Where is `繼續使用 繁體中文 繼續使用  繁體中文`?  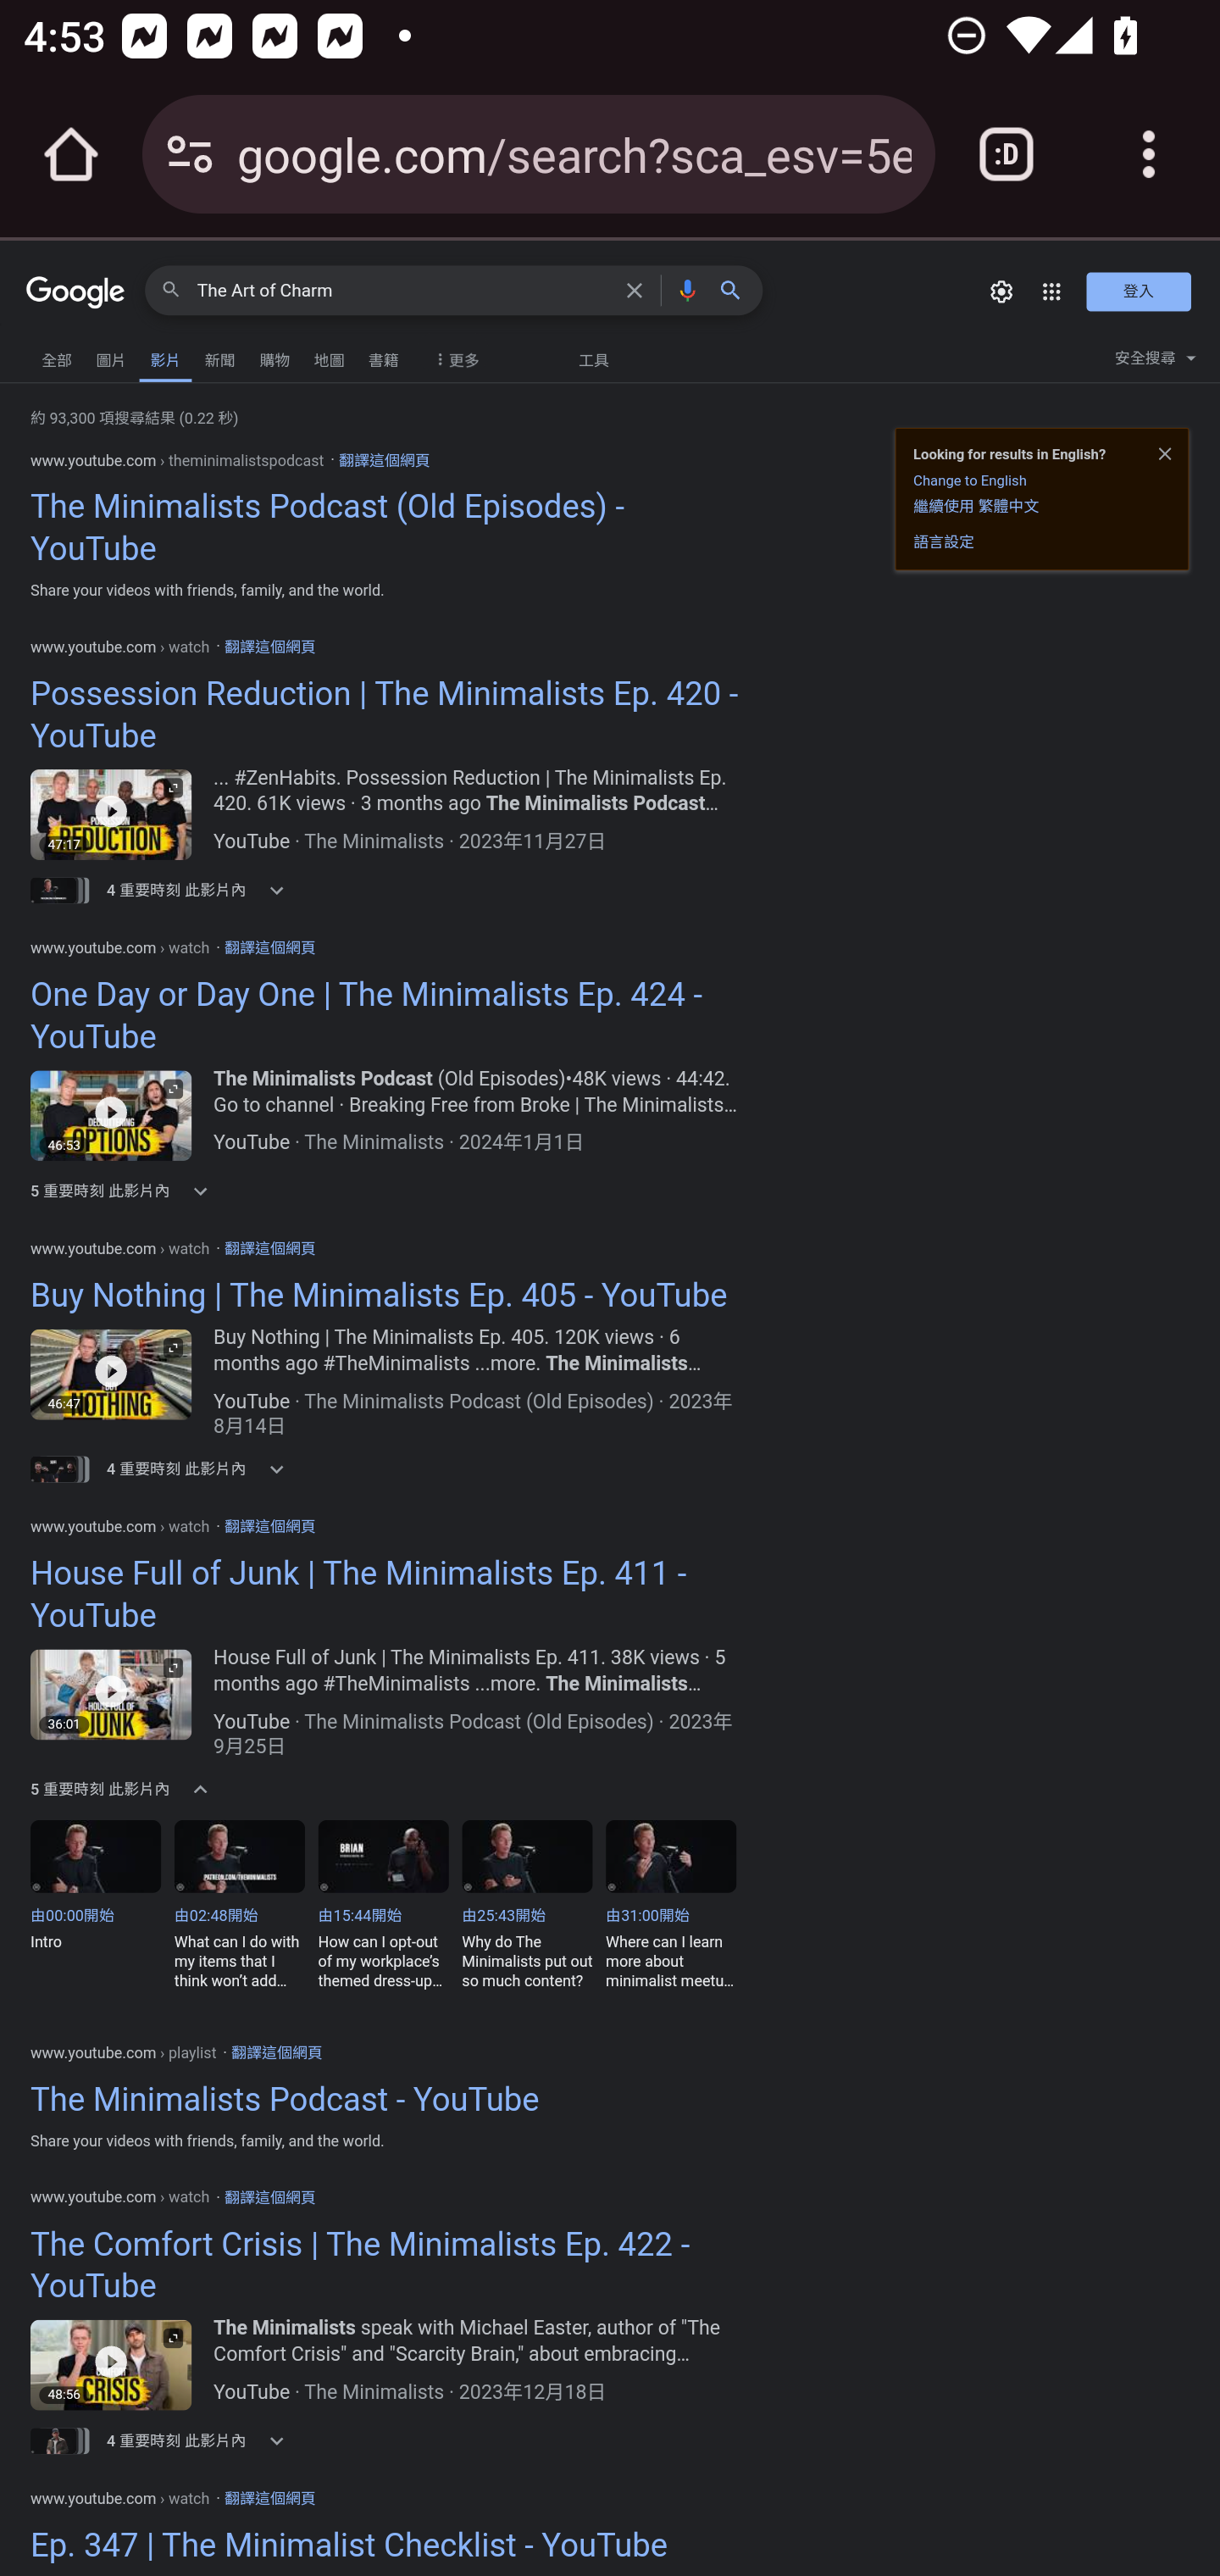
繼續使用 繁體中文 繼續使用  繁體中文 is located at coordinates (976, 505).